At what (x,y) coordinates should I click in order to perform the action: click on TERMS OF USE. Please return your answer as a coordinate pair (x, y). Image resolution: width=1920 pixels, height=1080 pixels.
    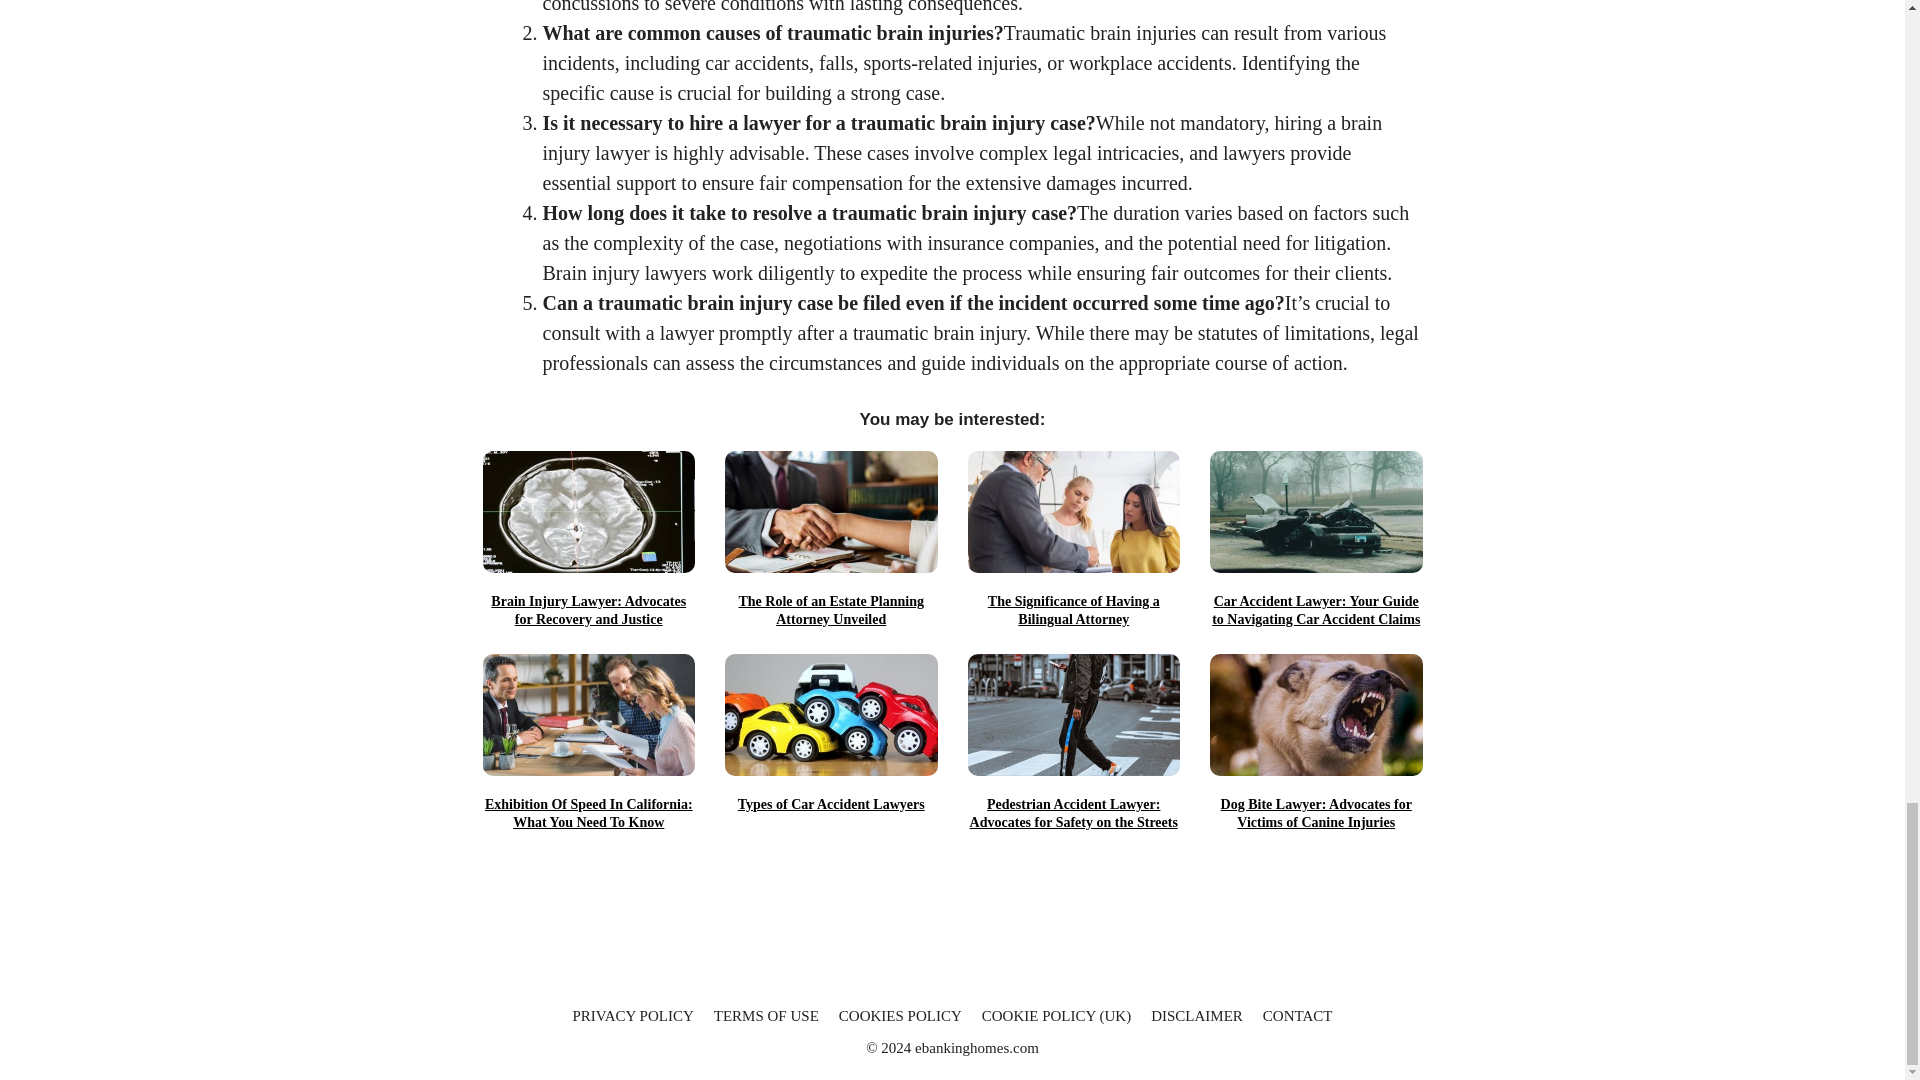
    Looking at the image, I should click on (766, 1015).